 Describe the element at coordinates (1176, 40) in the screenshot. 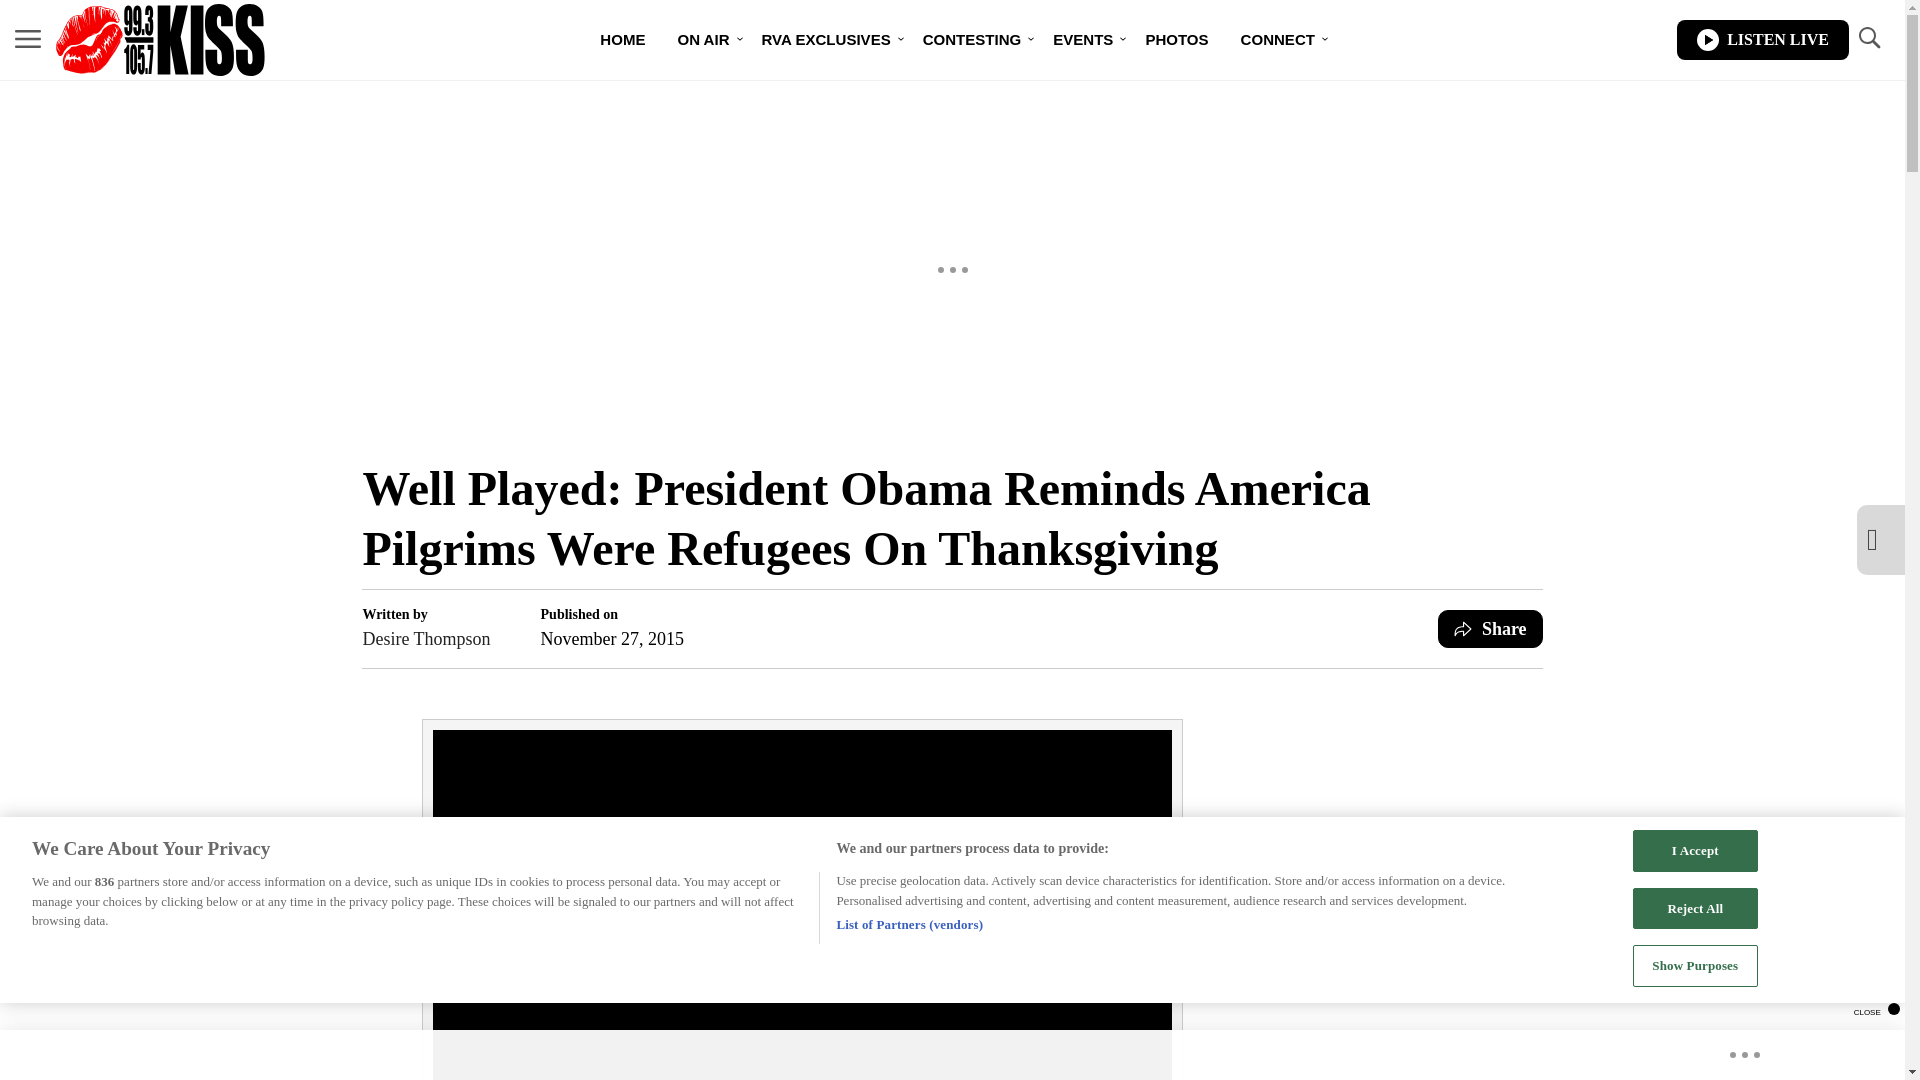

I see `PHOTOS` at that location.